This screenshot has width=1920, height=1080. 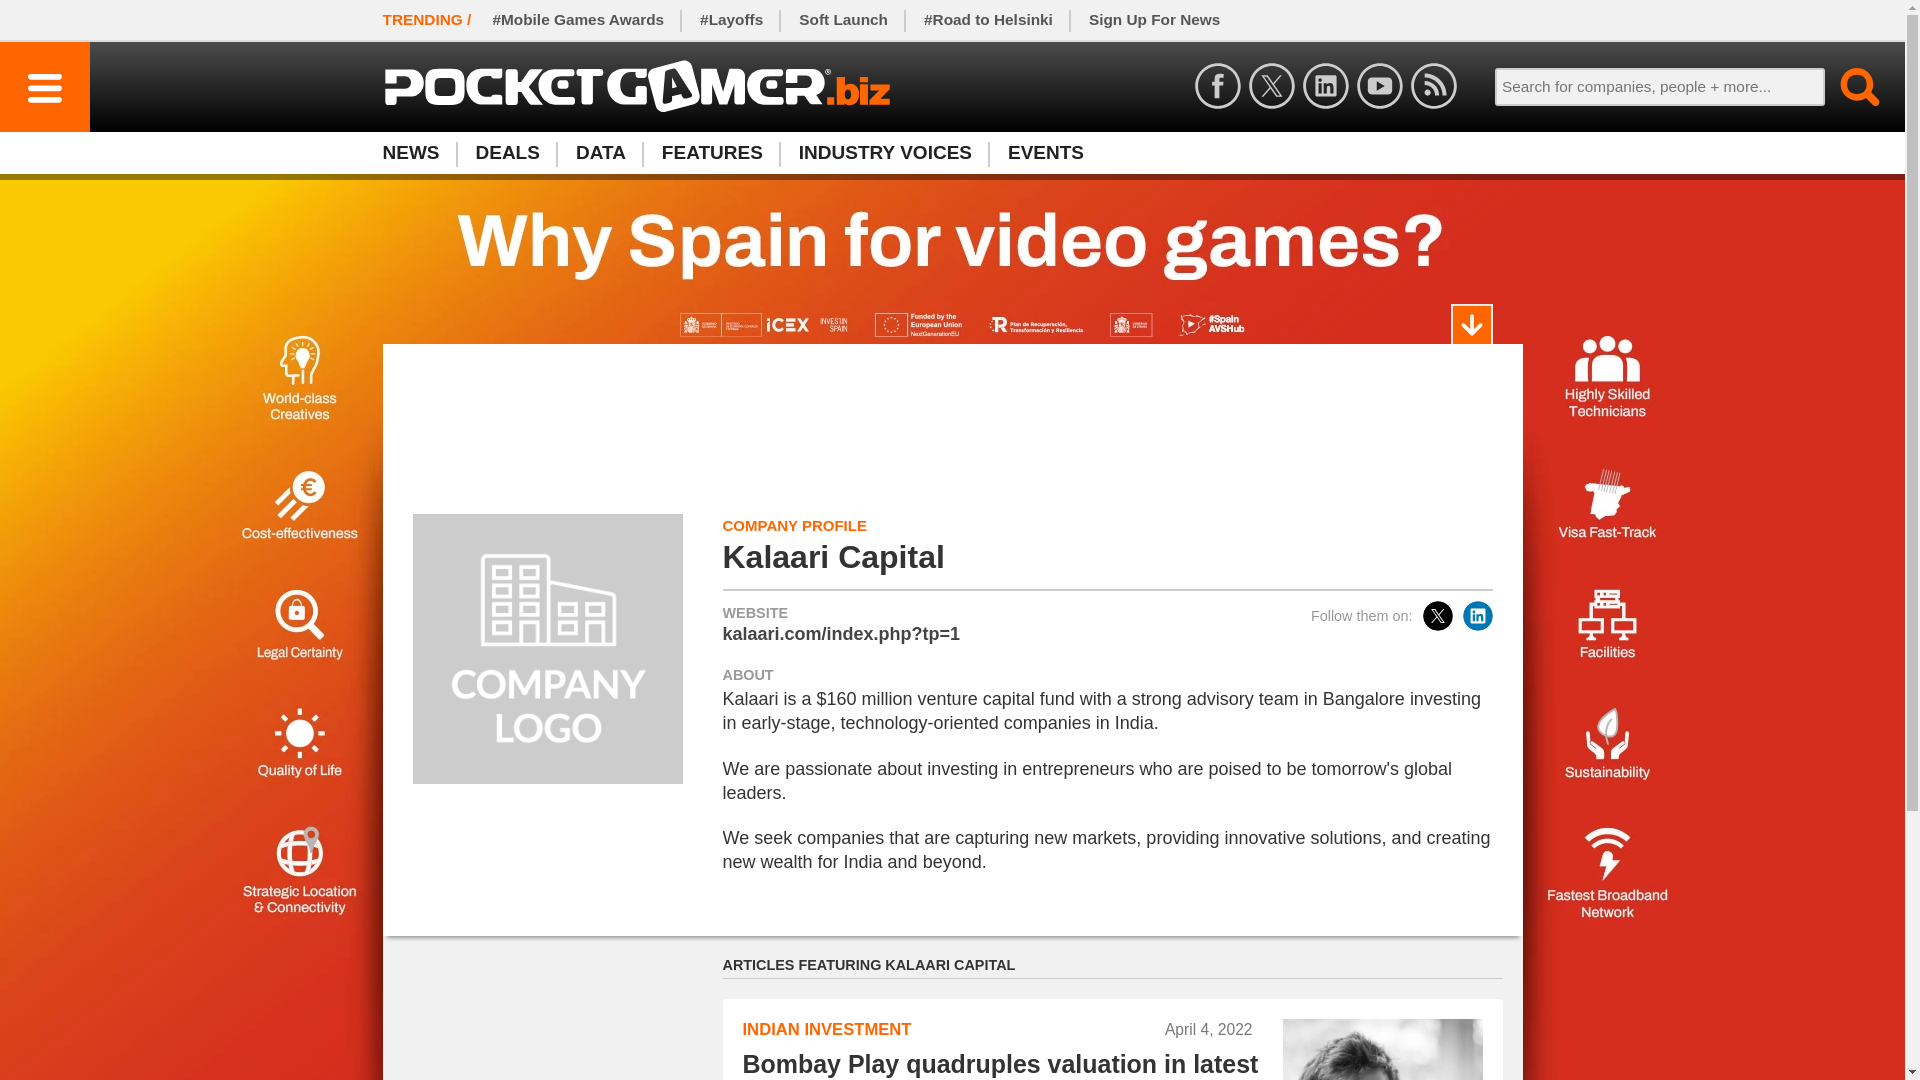 I want to click on DATA, so click(x=600, y=152).